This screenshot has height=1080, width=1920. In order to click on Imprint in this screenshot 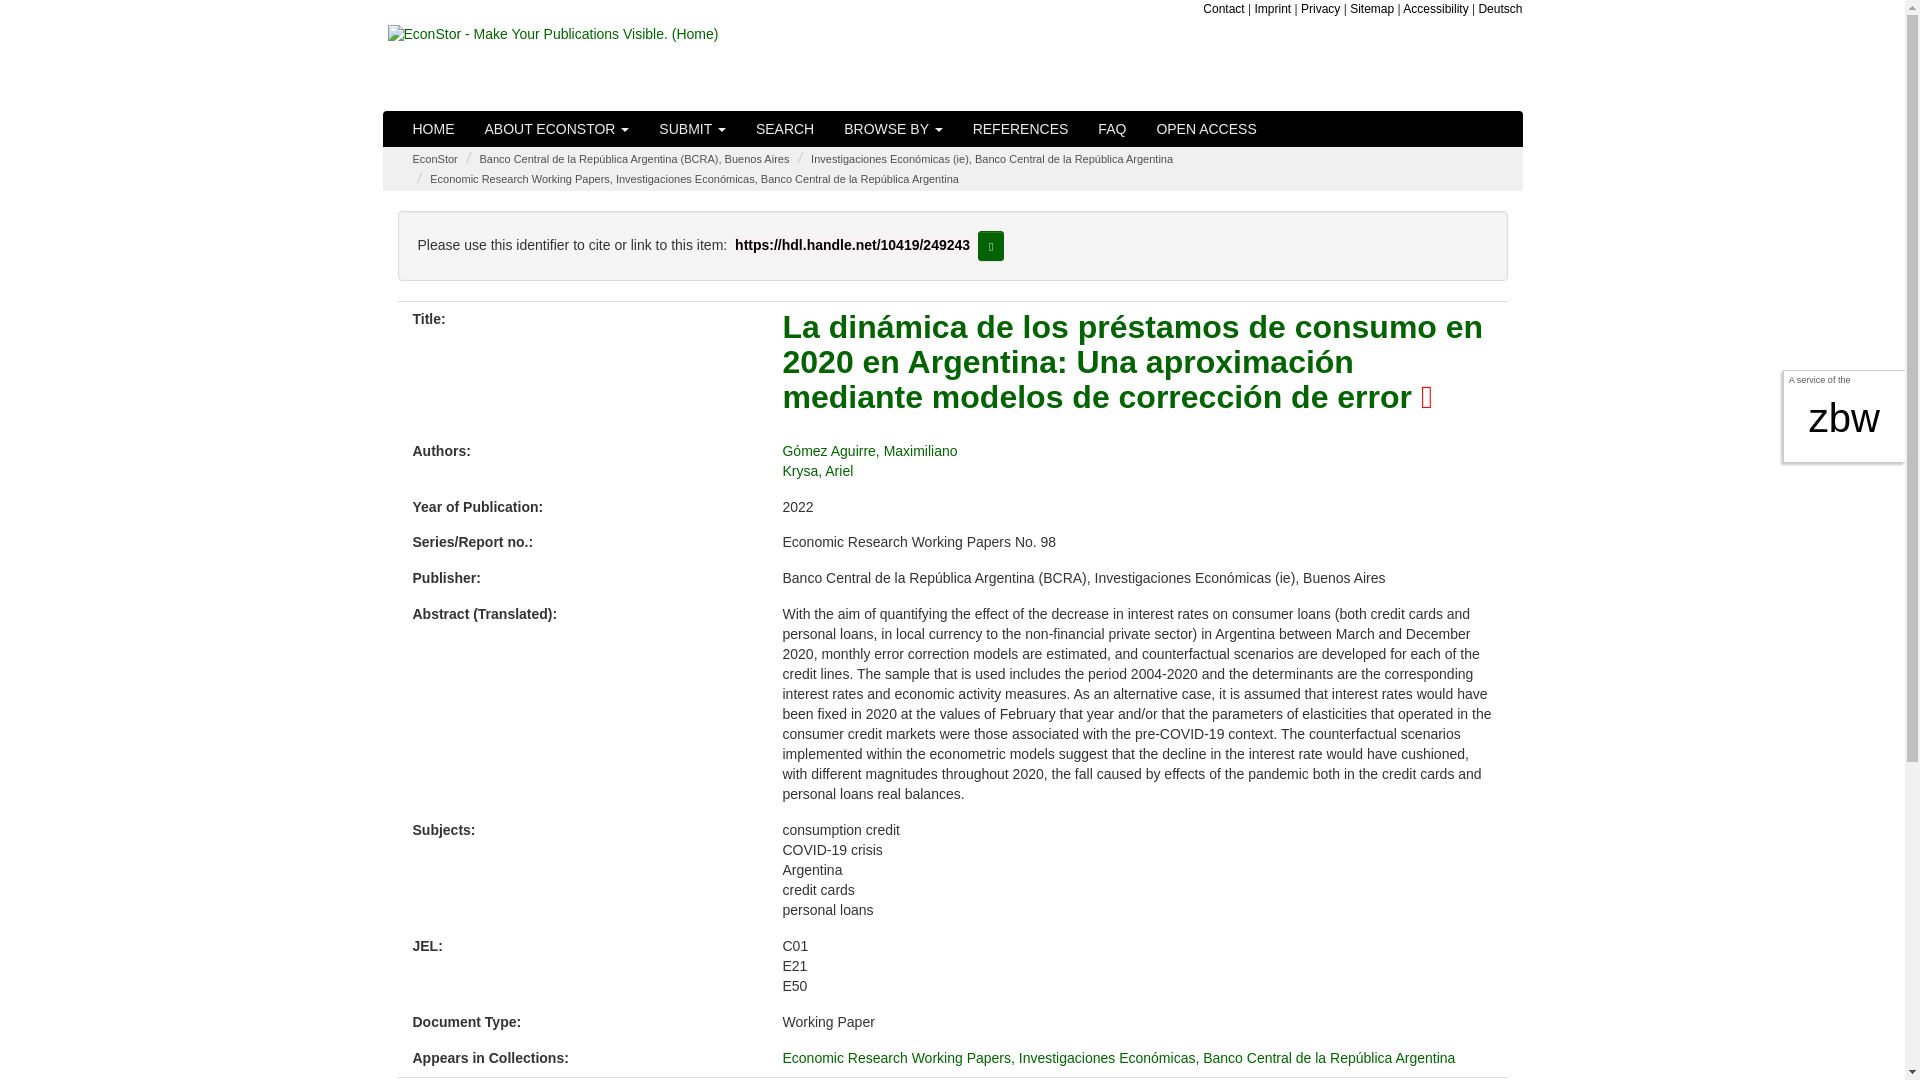, I will do `click(1272, 9)`.